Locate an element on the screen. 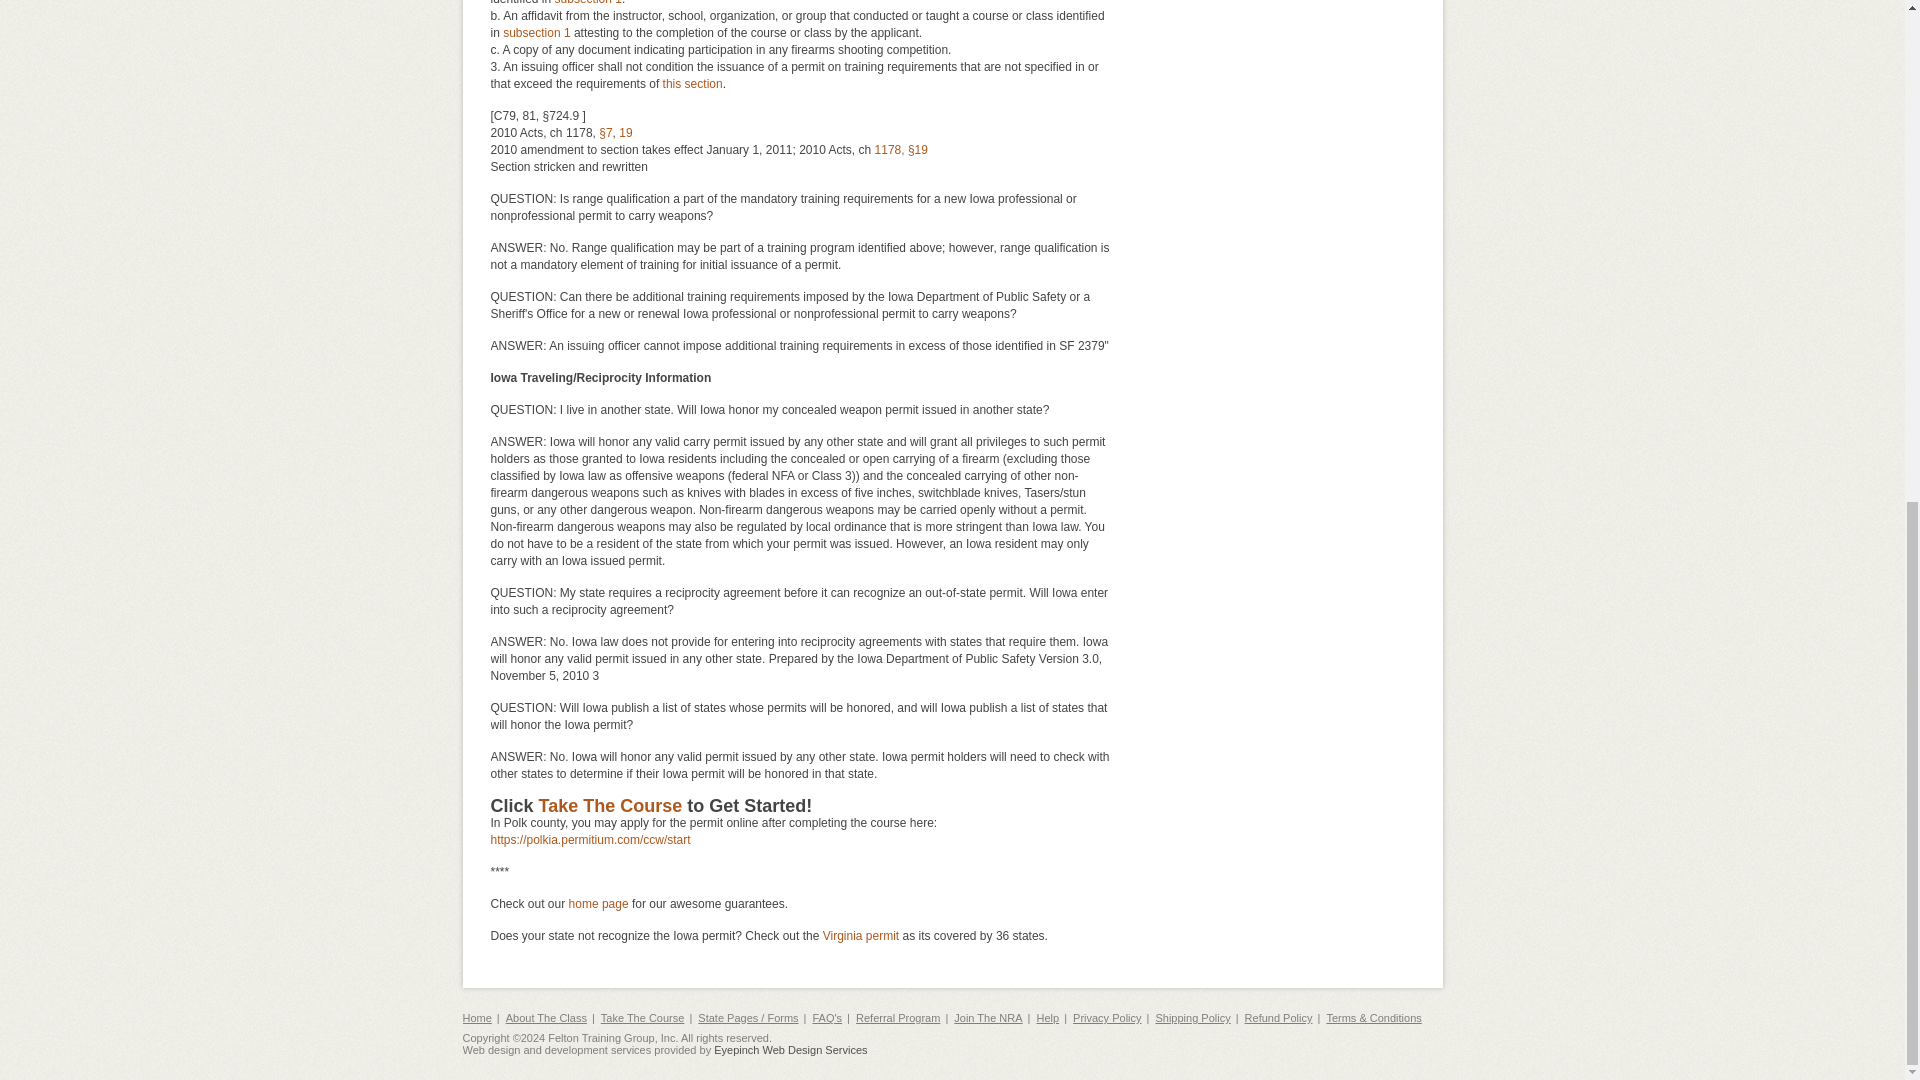 The image size is (1920, 1080). Virginia permit is located at coordinates (860, 935).